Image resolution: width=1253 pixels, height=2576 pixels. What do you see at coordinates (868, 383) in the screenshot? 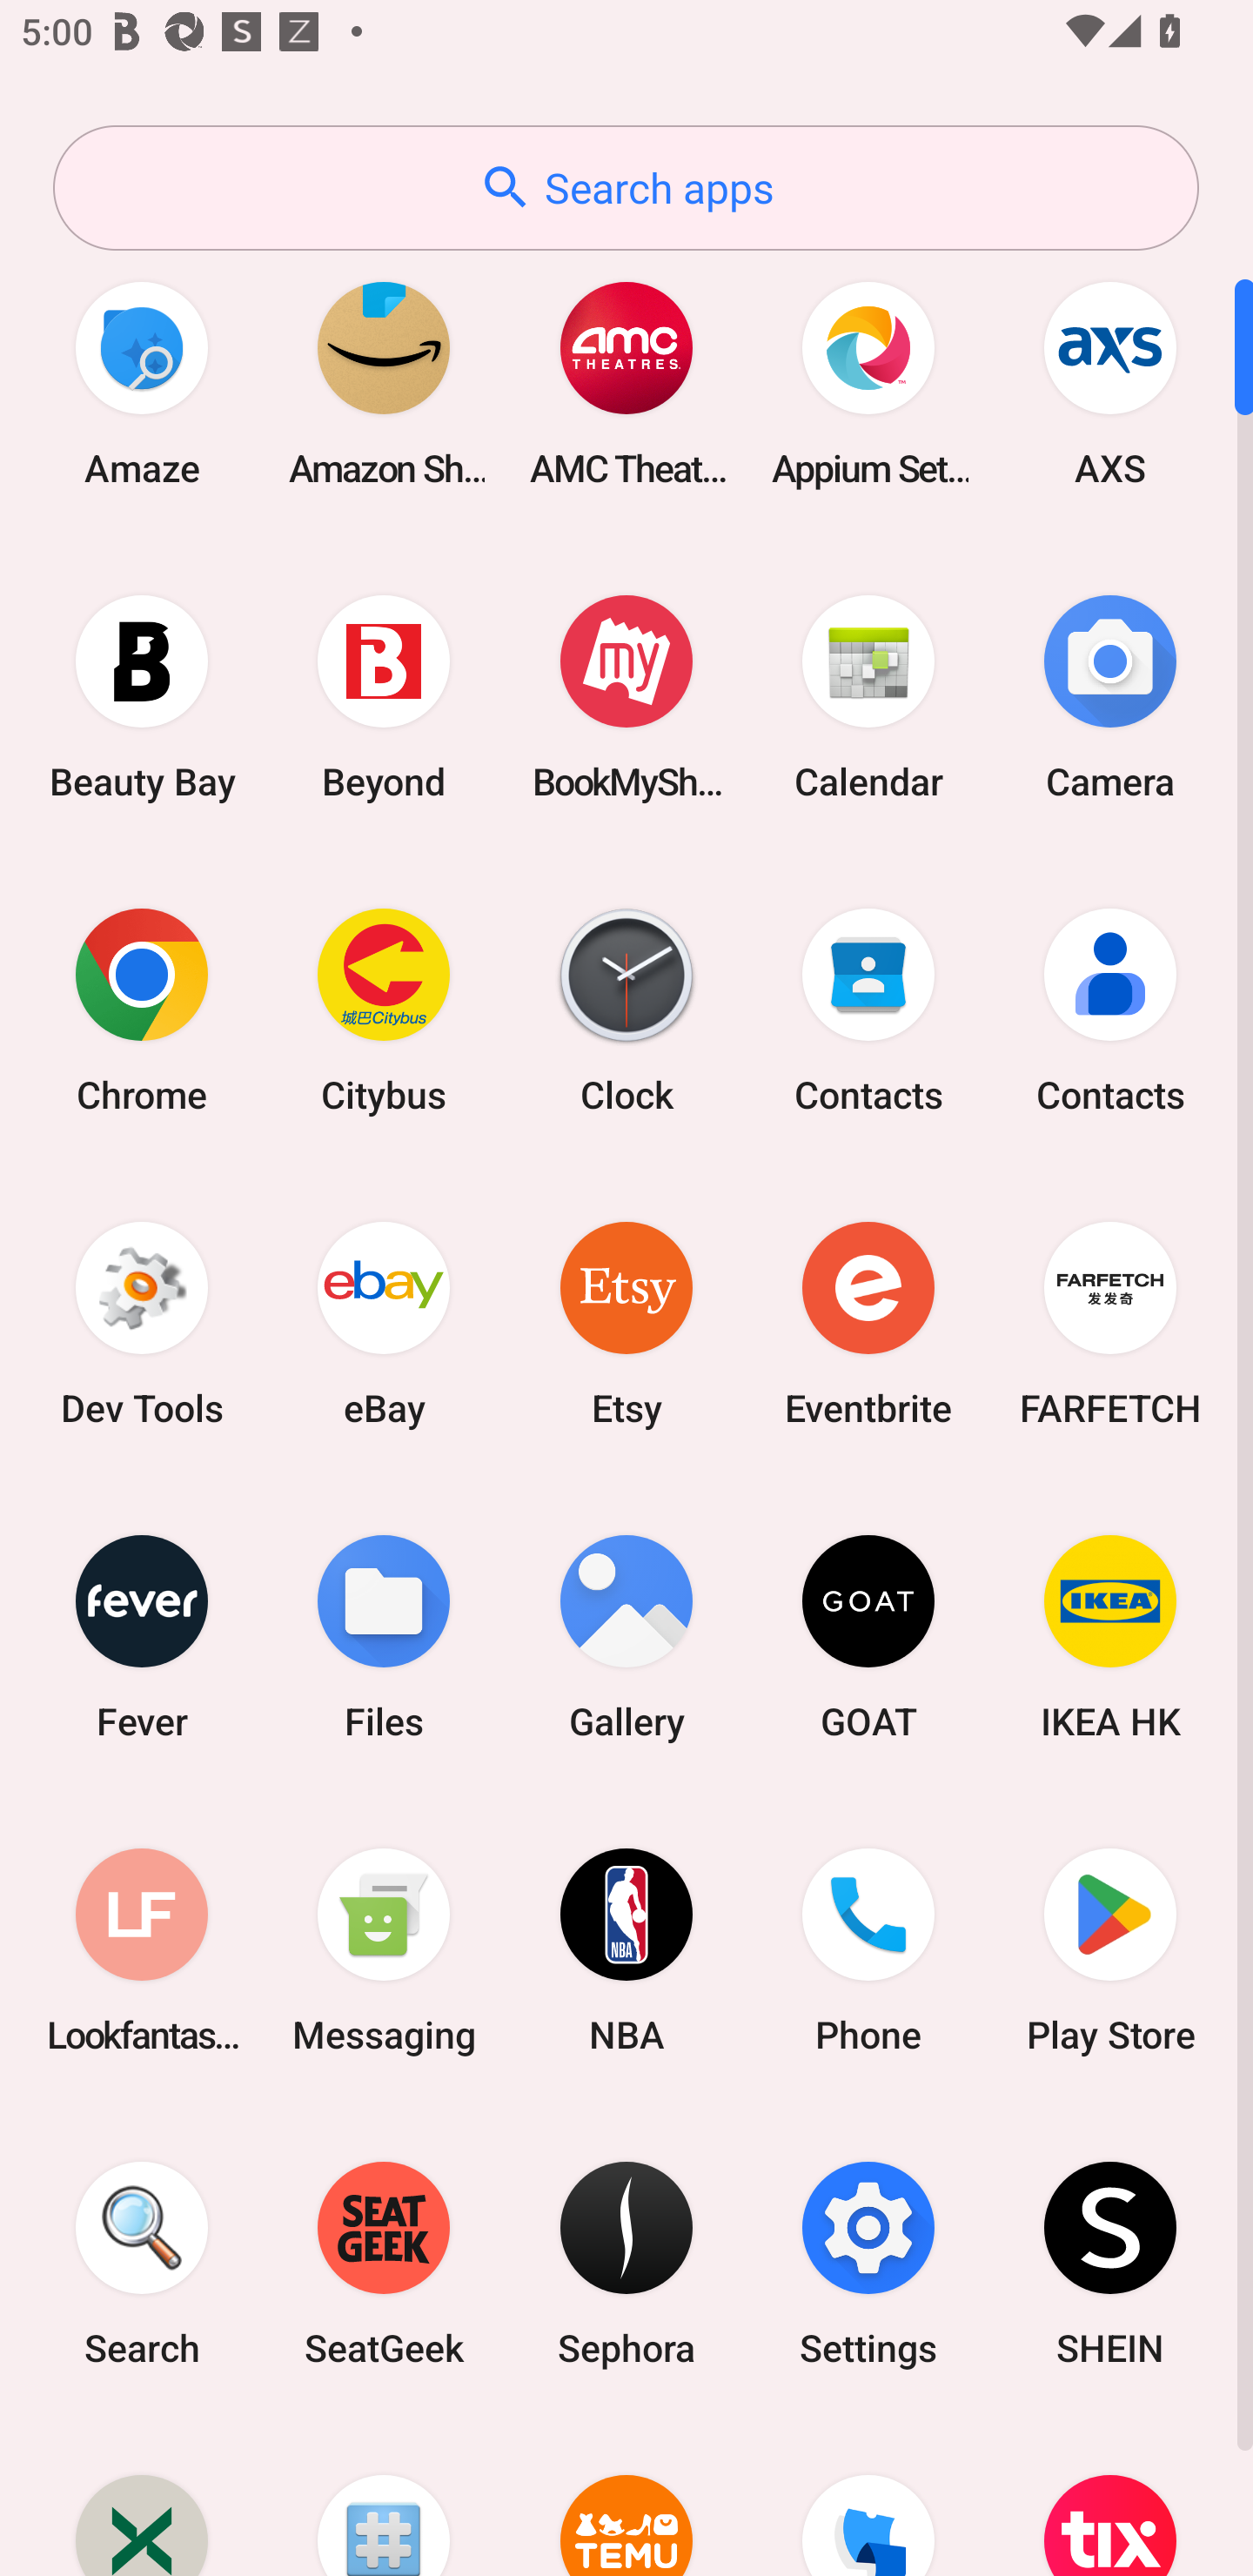
I see `Appium Settings` at bounding box center [868, 383].